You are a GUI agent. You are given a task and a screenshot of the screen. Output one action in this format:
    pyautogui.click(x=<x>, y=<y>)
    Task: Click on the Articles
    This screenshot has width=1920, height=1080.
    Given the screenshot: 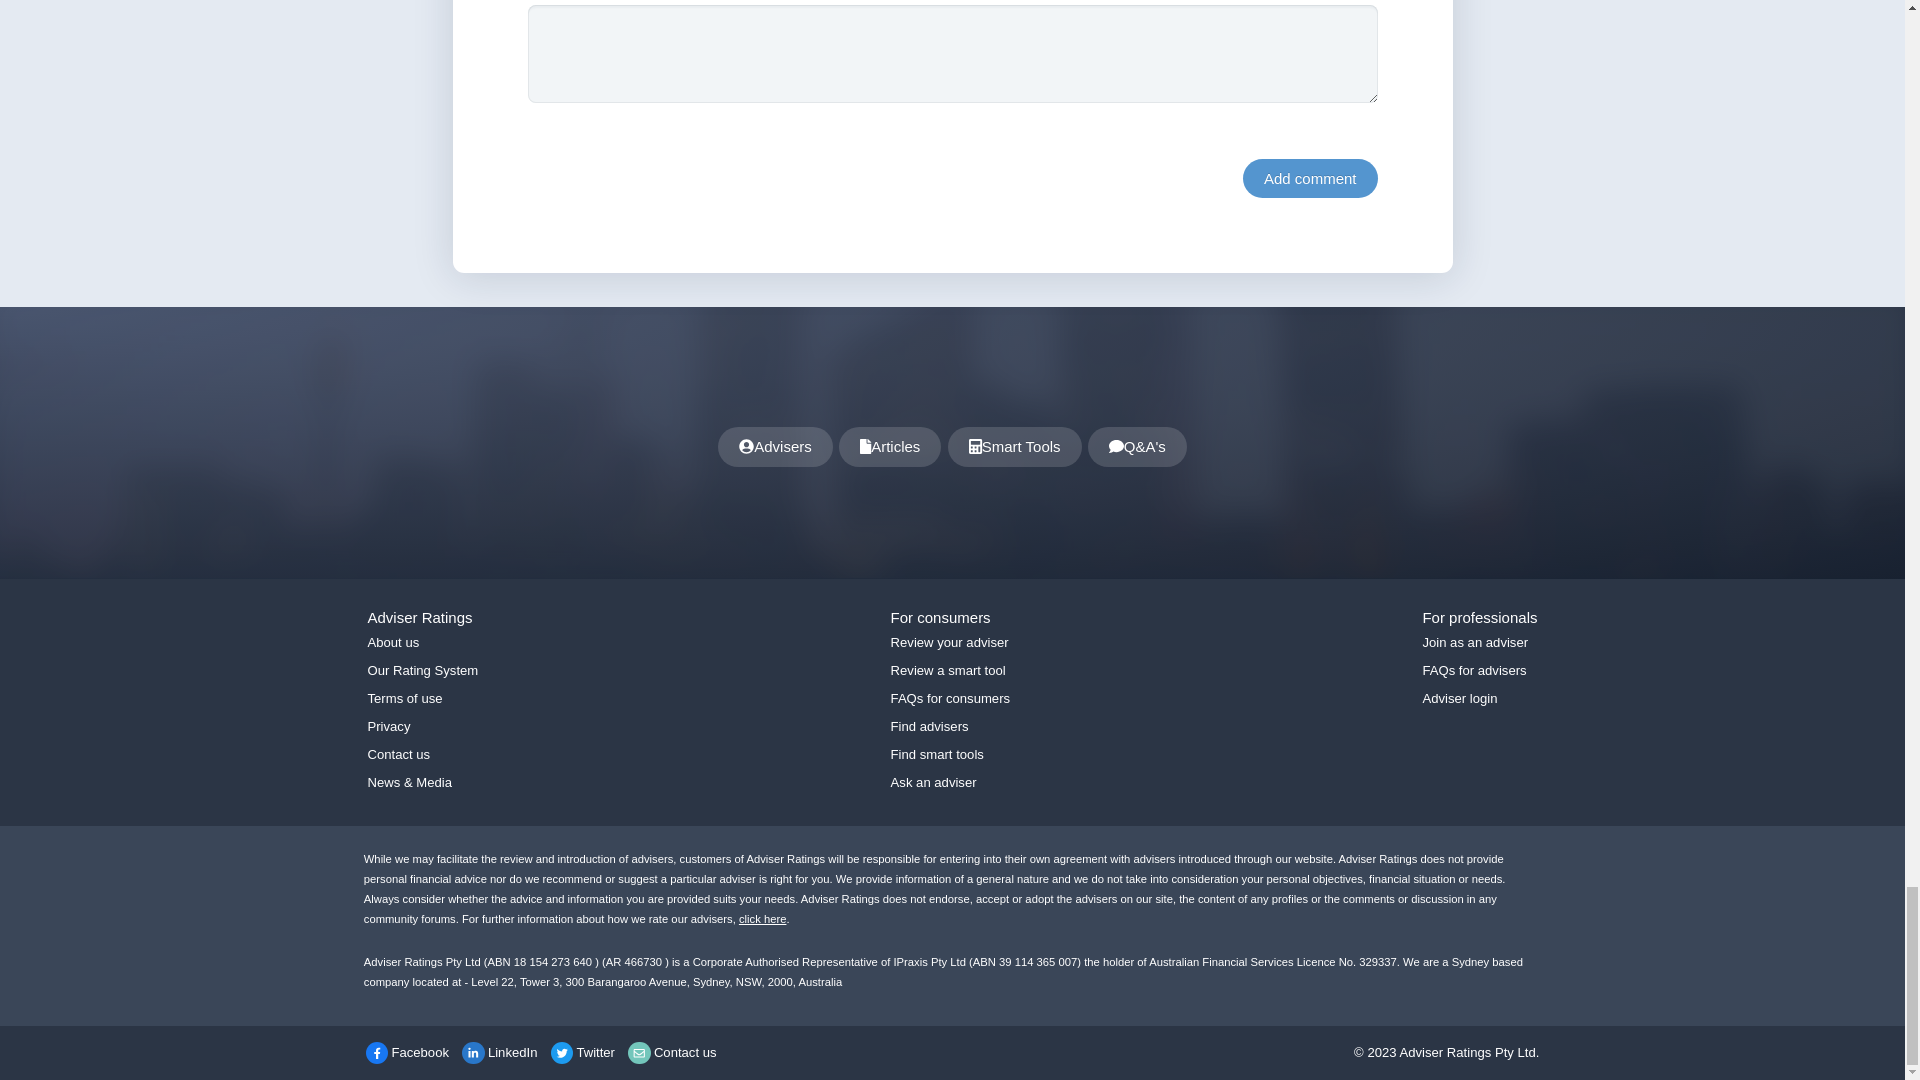 What is the action you would take?
    pyautogui.click(x=890, y=446)
    